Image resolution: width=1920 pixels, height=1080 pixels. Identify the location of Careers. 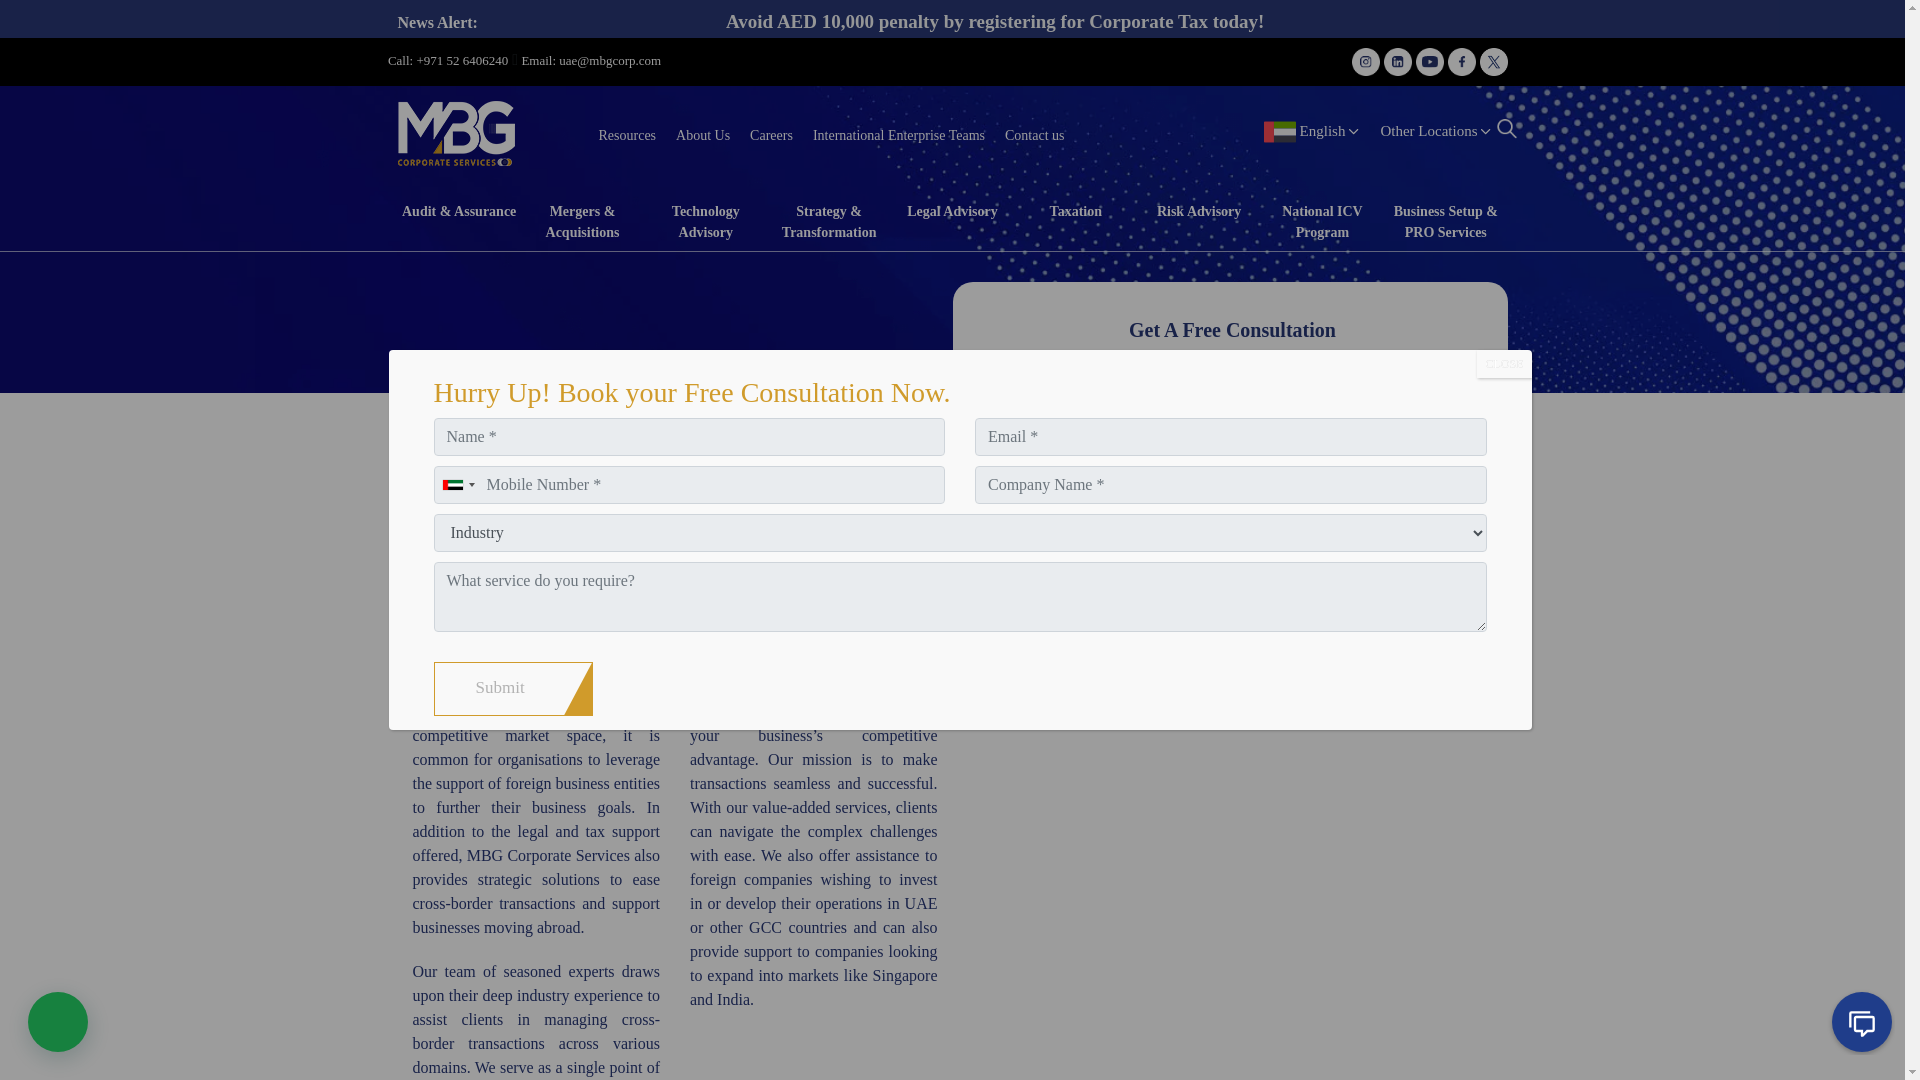
(770, 135).